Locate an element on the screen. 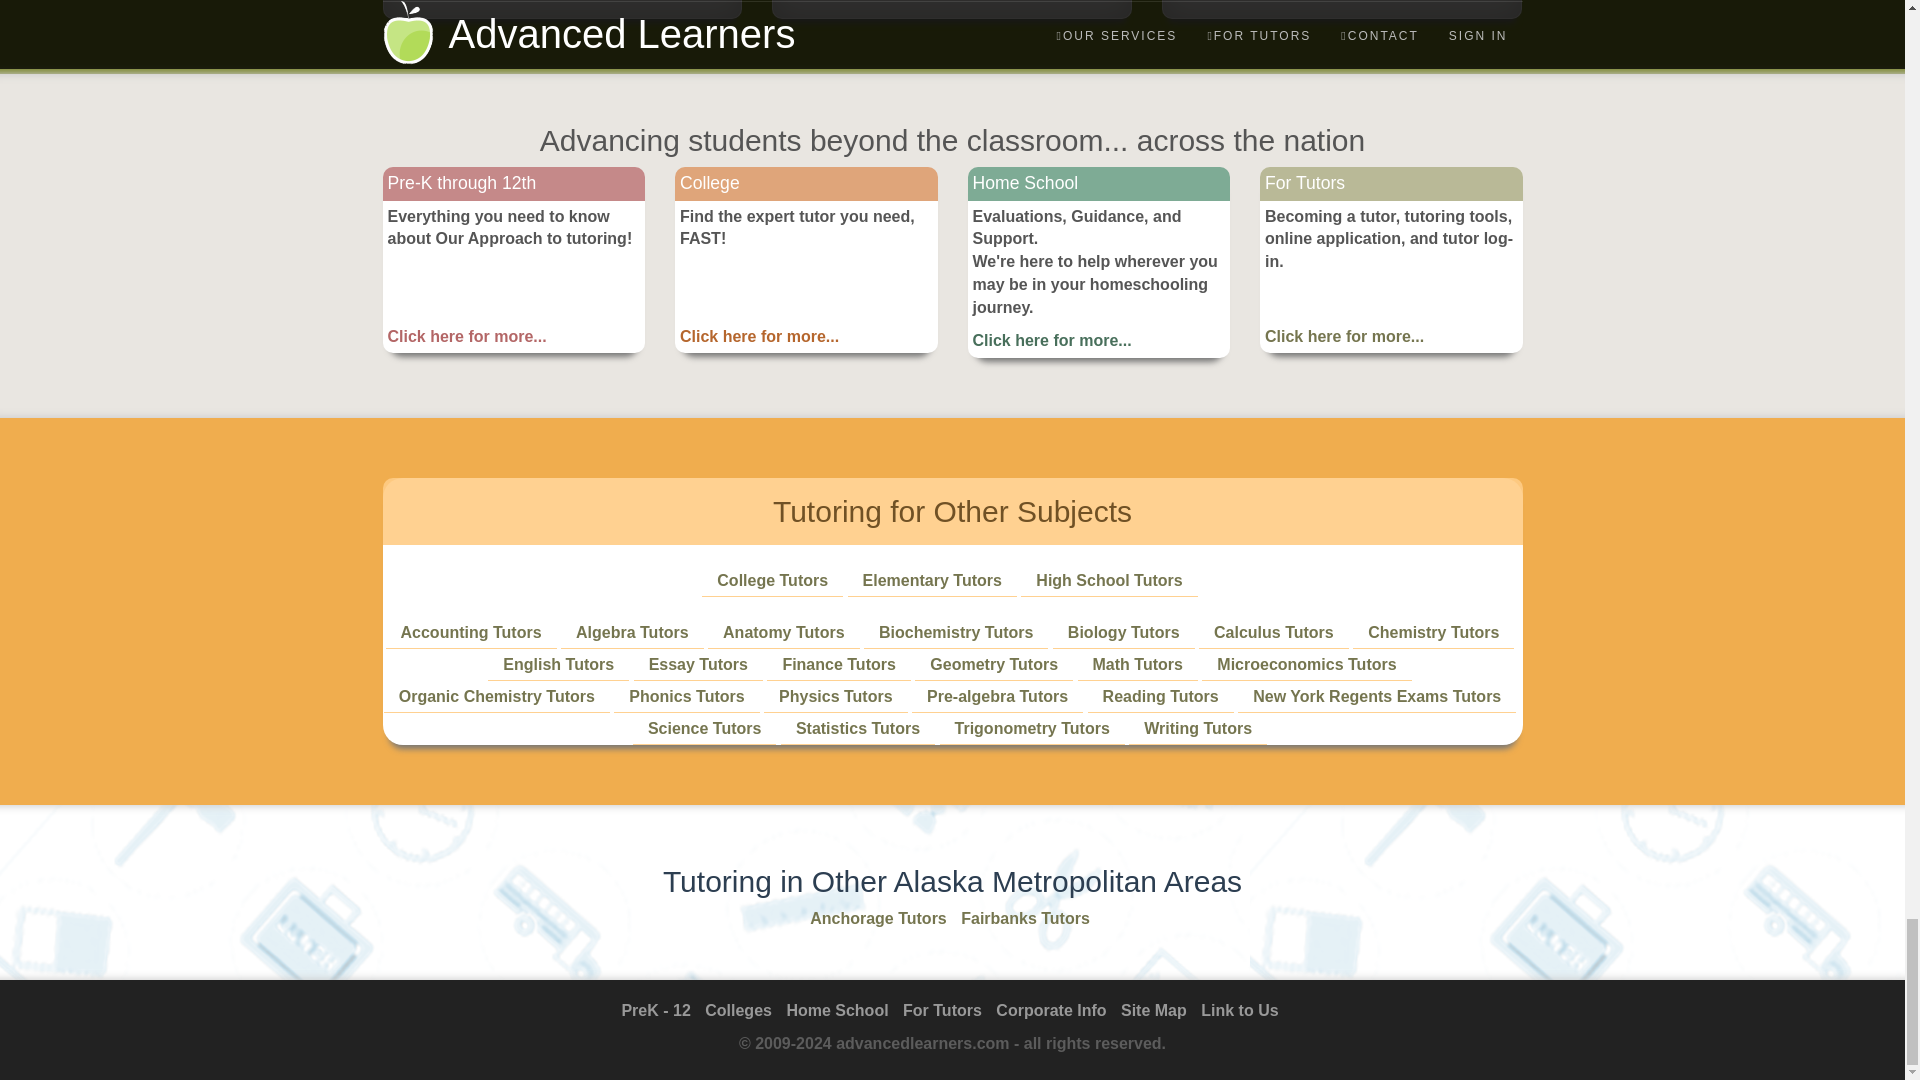 This screenshot has height=1080, width=1920. Organic Chemistry Tutors is located at coordinates (497, 696).